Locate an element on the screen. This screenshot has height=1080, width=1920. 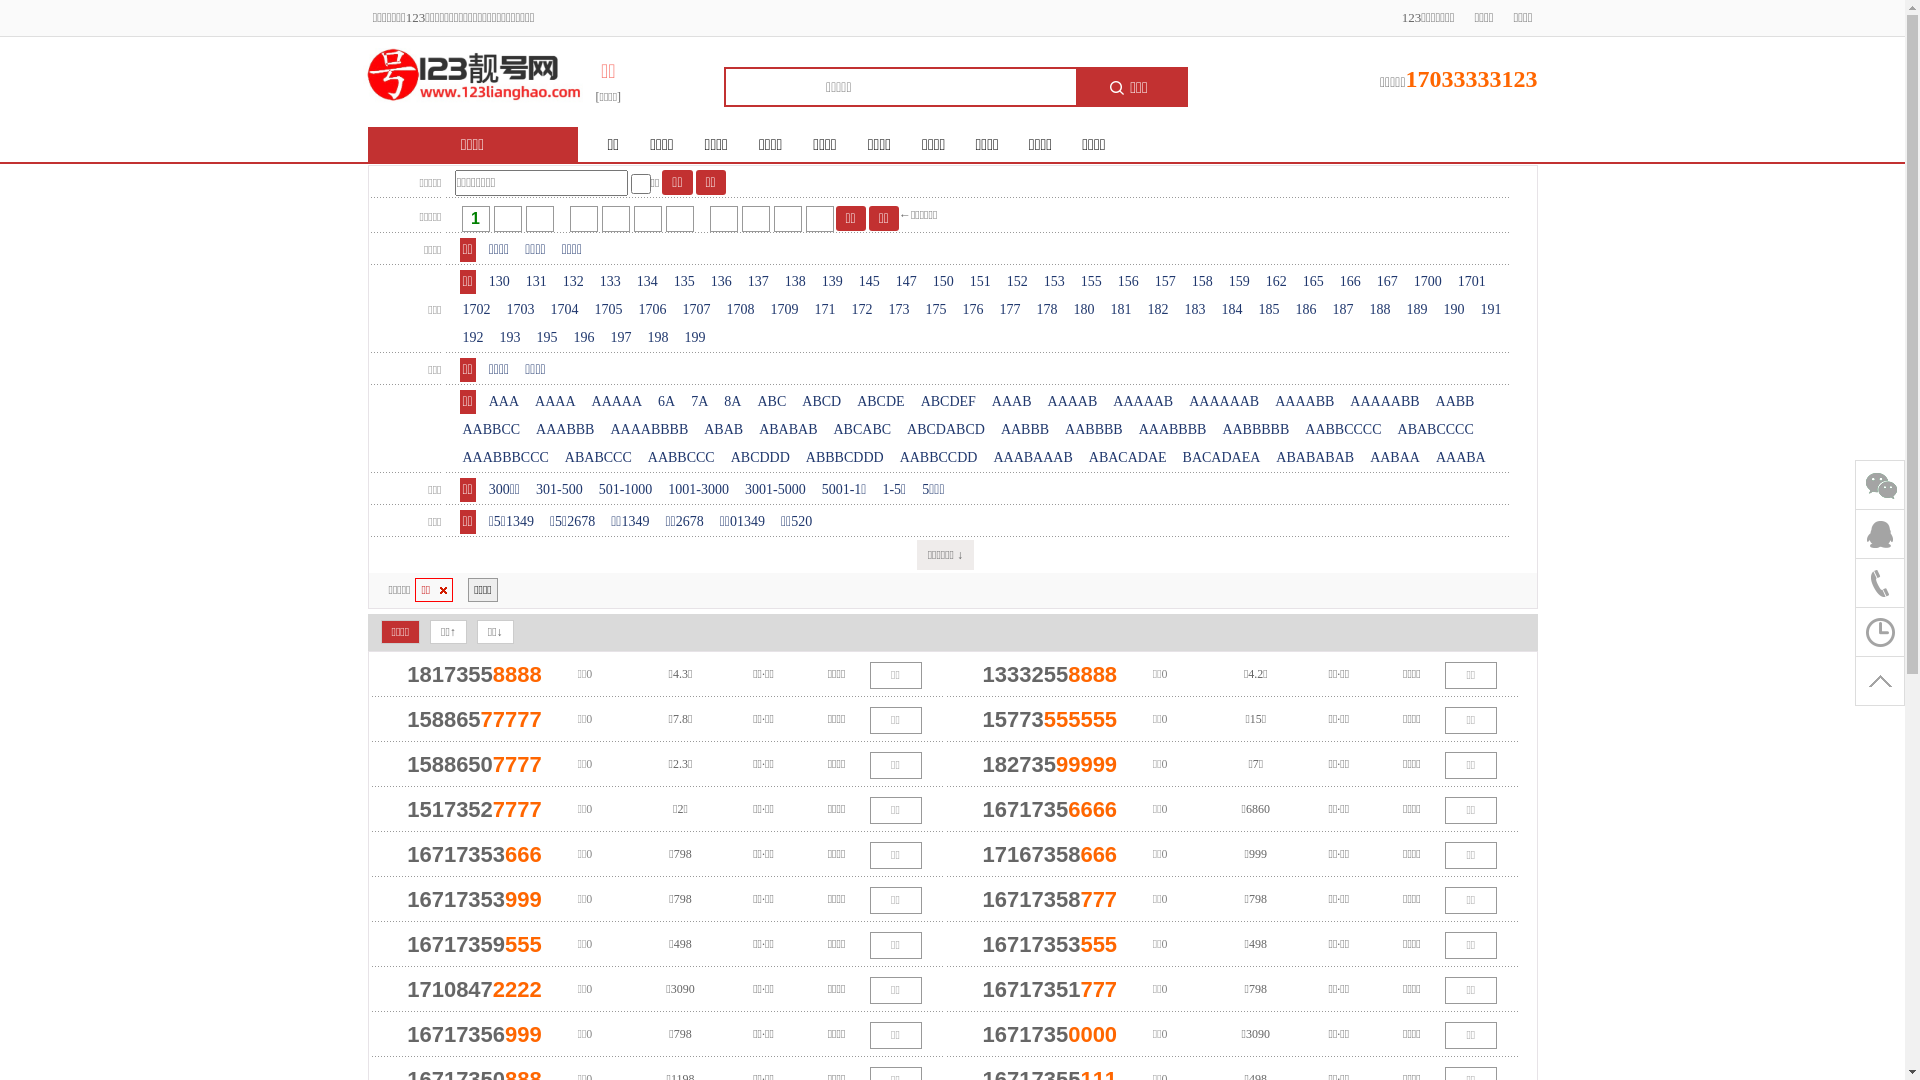
157 is located at coordinates (1166, 282).